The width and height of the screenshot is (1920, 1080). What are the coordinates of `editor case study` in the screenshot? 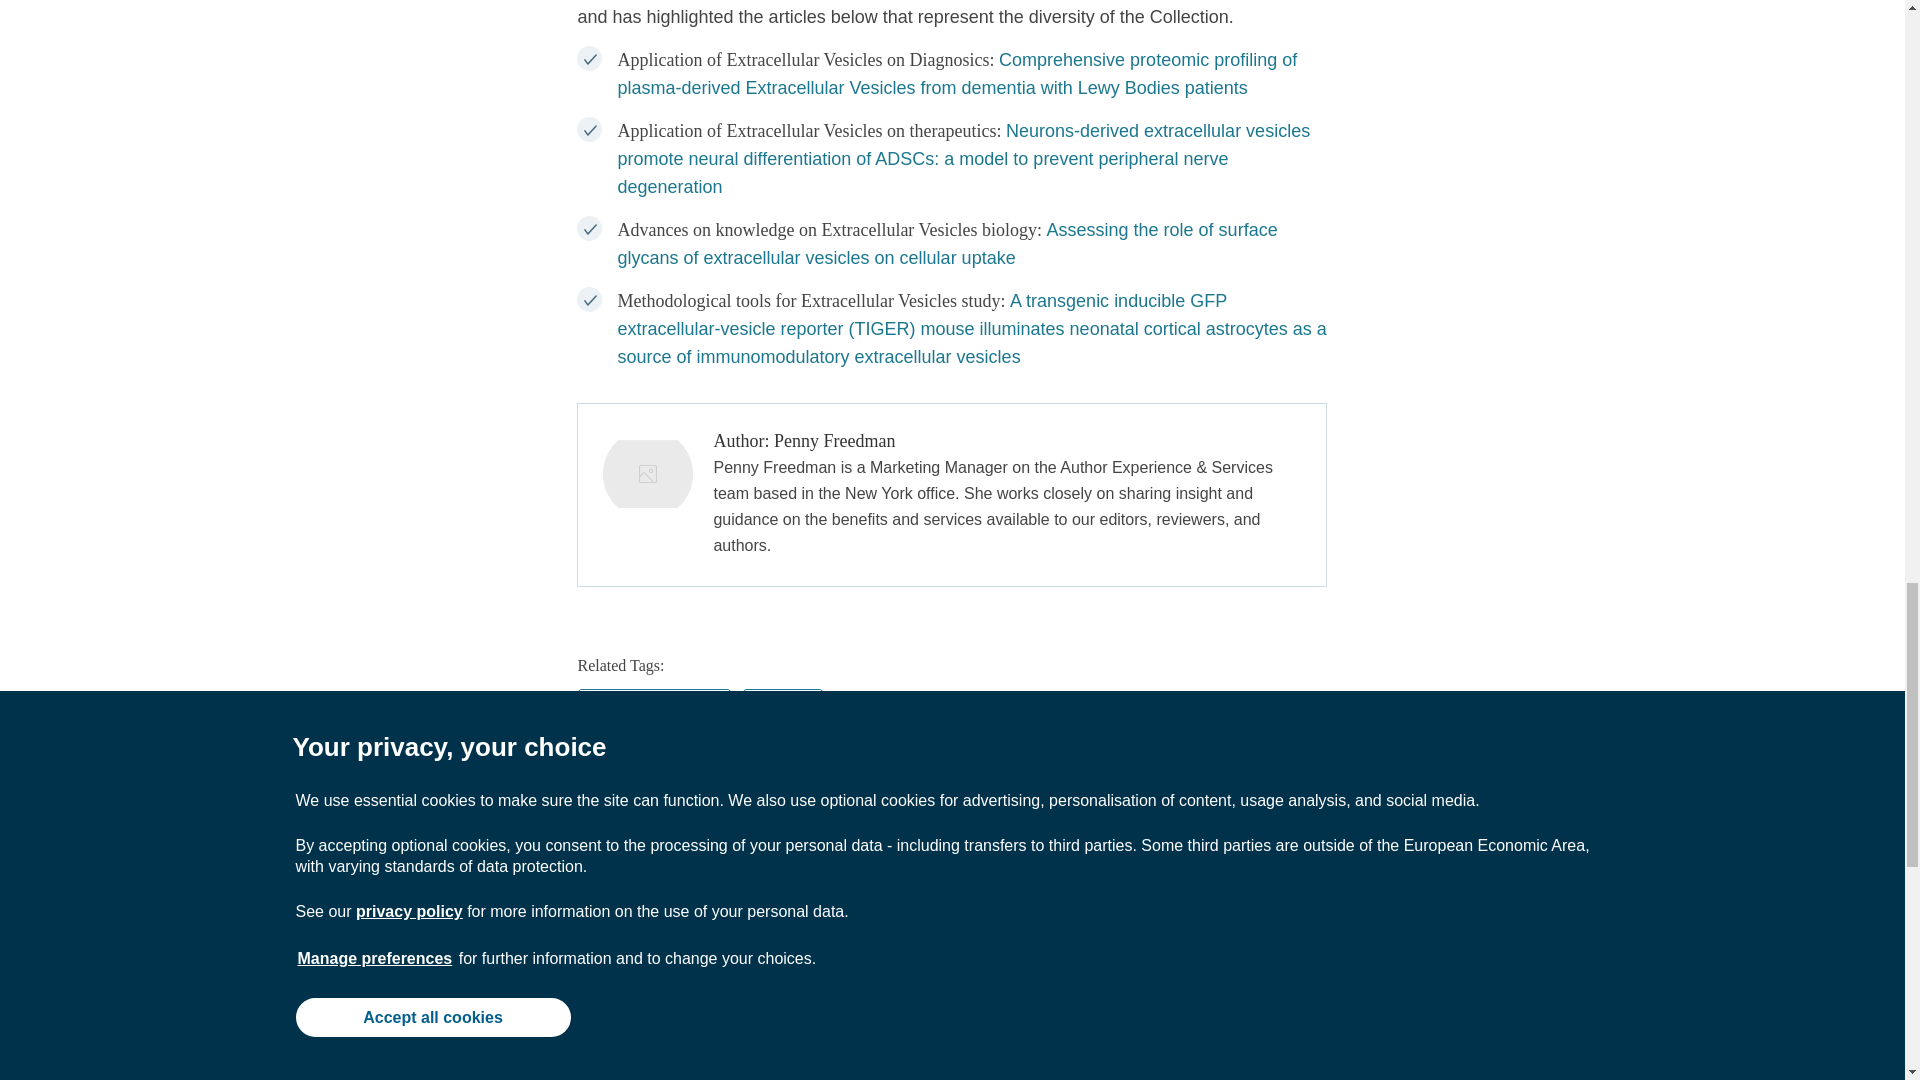 It's located at (654, 712).